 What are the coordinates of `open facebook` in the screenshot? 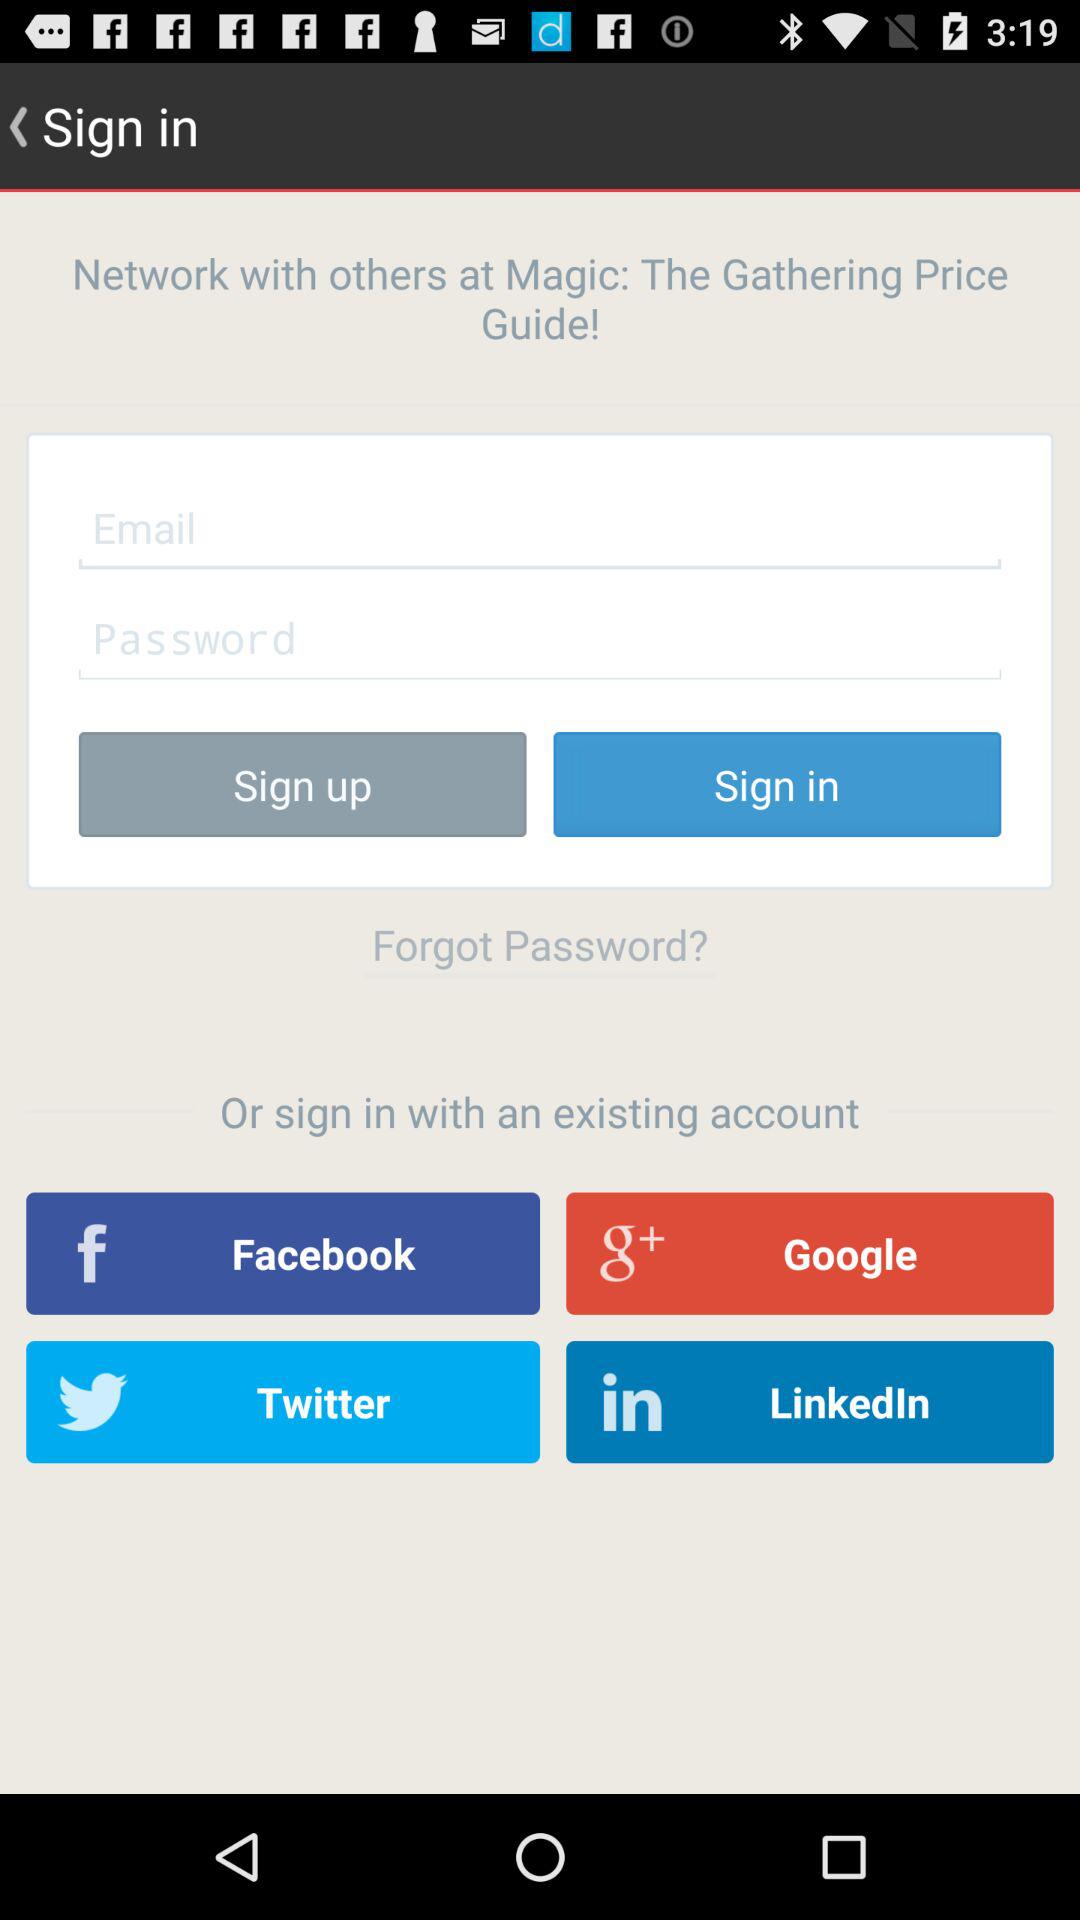 It's located at (283, 1253).